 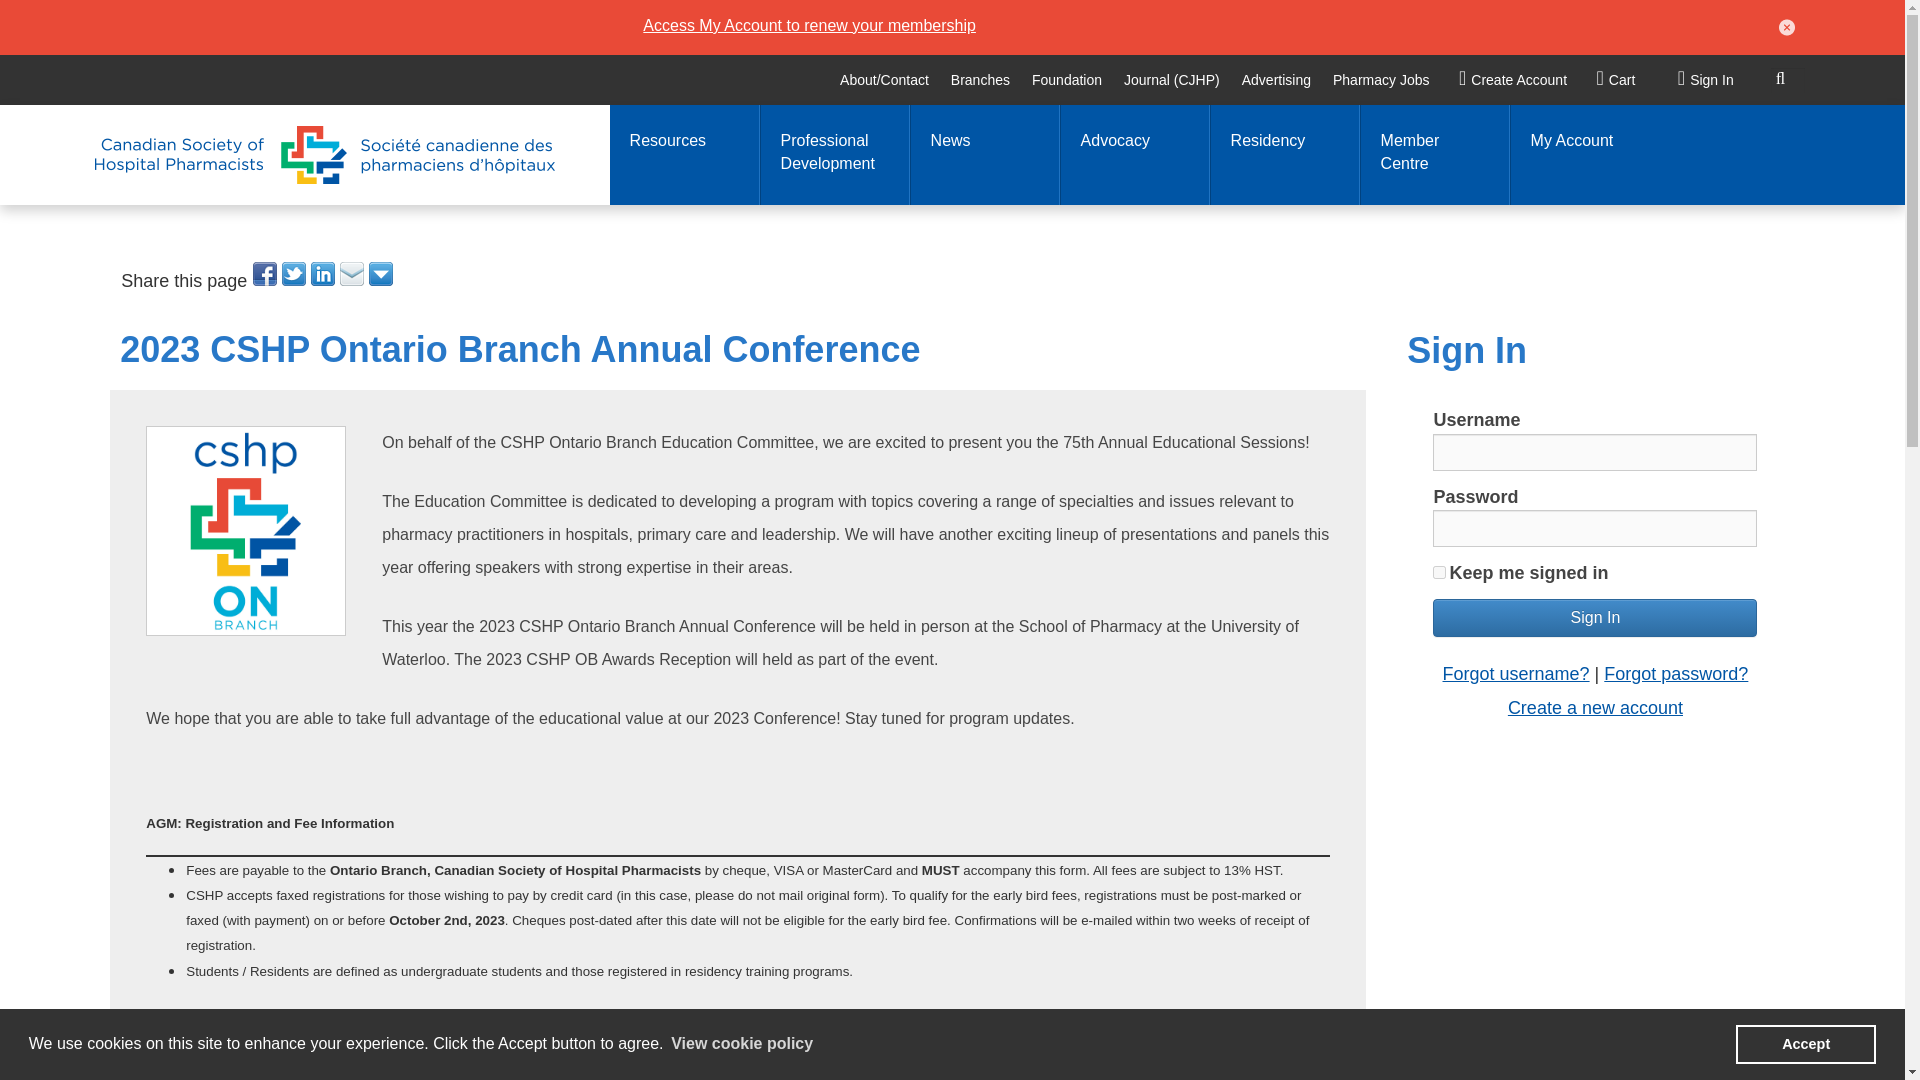 What do you see at coordinates (382, 274) in the screenshot?
I see `Show more` at bounding box center [382, 274].